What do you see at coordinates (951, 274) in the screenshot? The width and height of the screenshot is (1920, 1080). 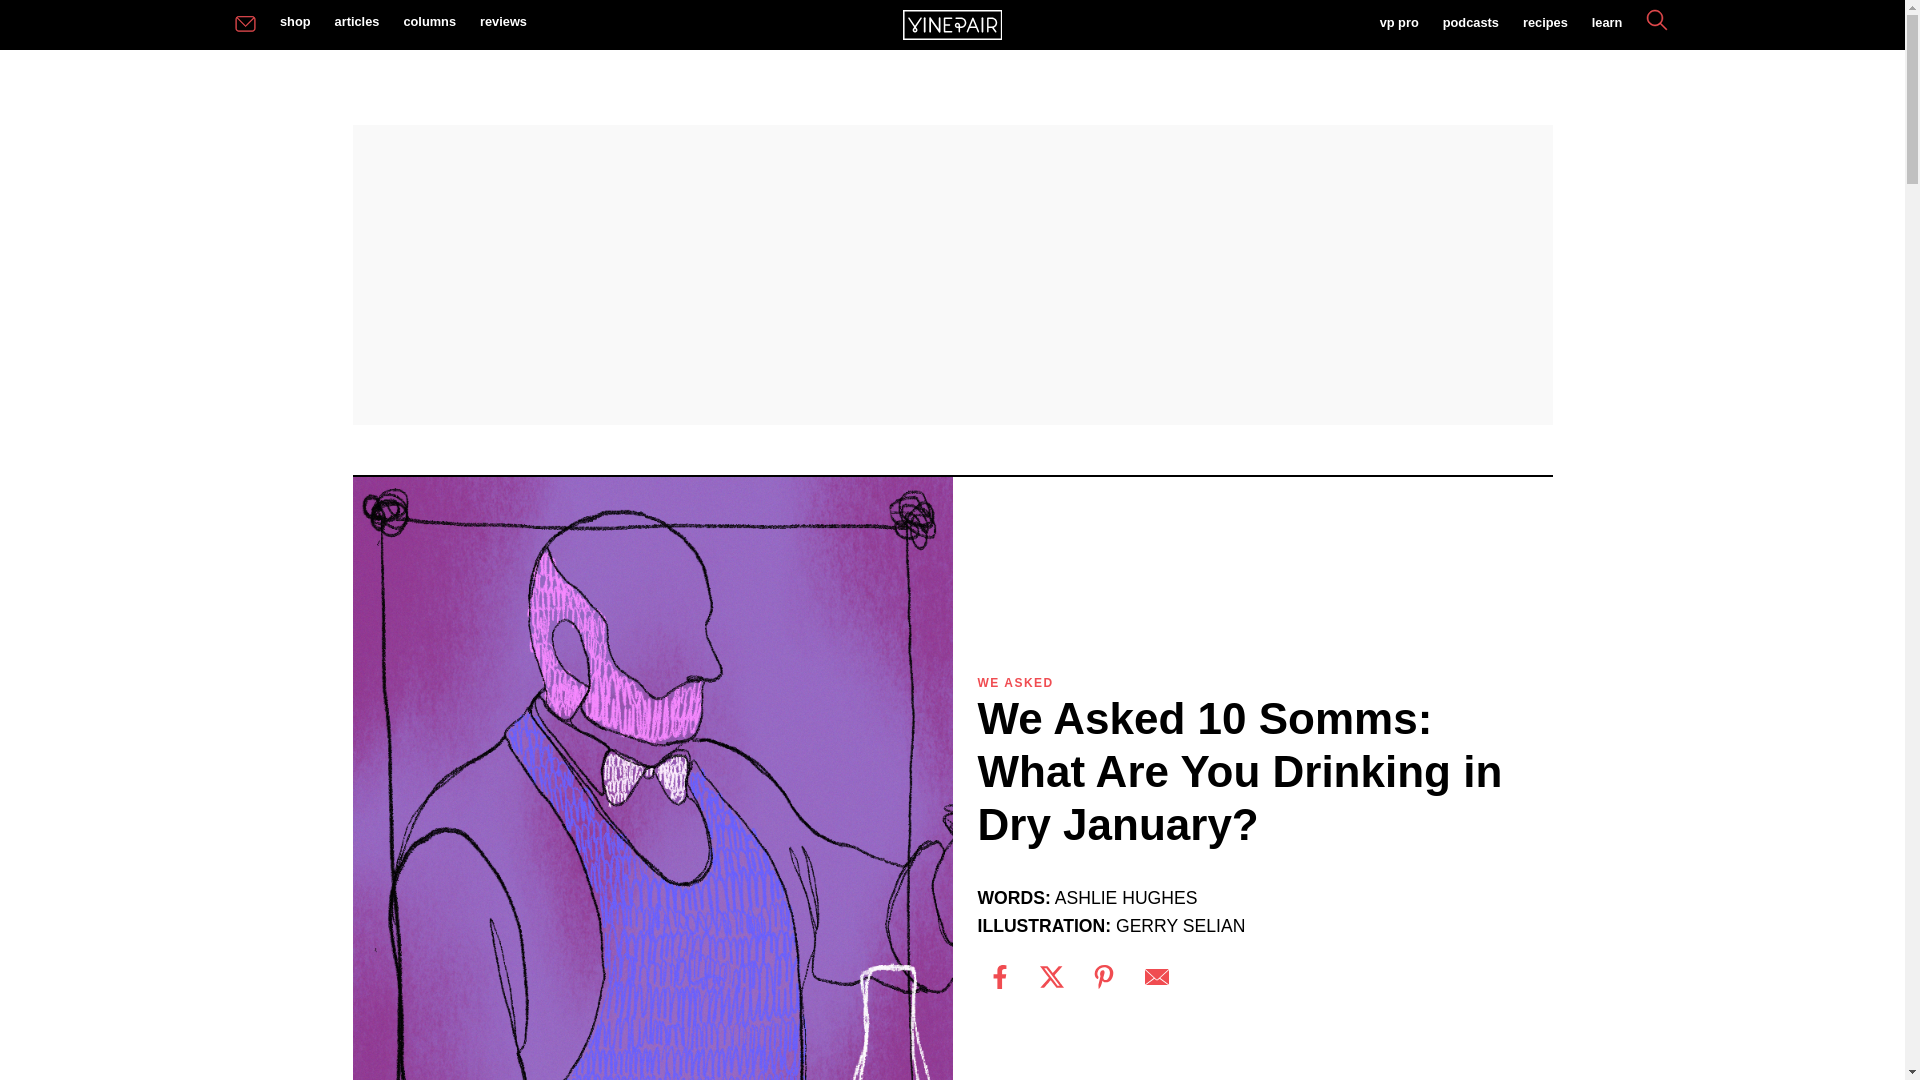 I see `3rd party ad content` at bounding box center [951, 274].